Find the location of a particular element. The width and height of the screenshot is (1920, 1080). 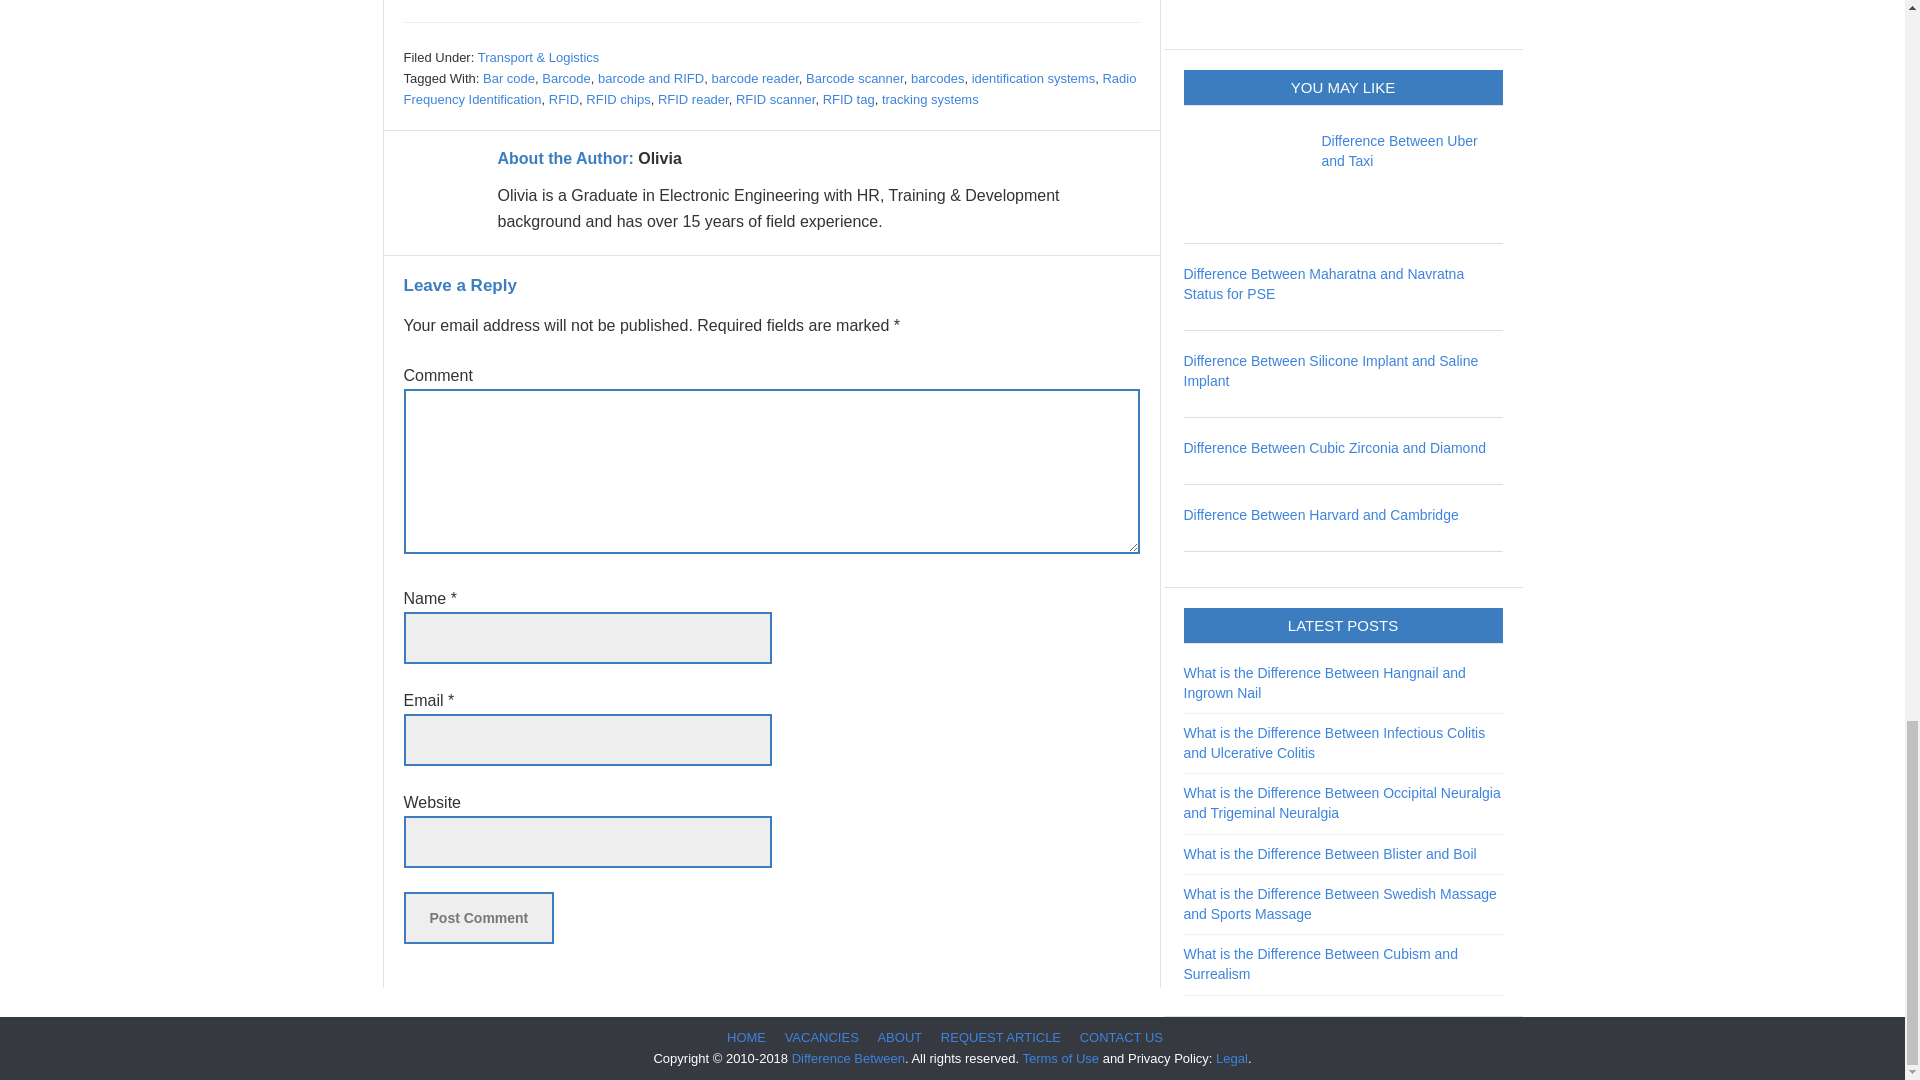

Difference Between Sourcing and Procurement is located at coordinates (477, 1).